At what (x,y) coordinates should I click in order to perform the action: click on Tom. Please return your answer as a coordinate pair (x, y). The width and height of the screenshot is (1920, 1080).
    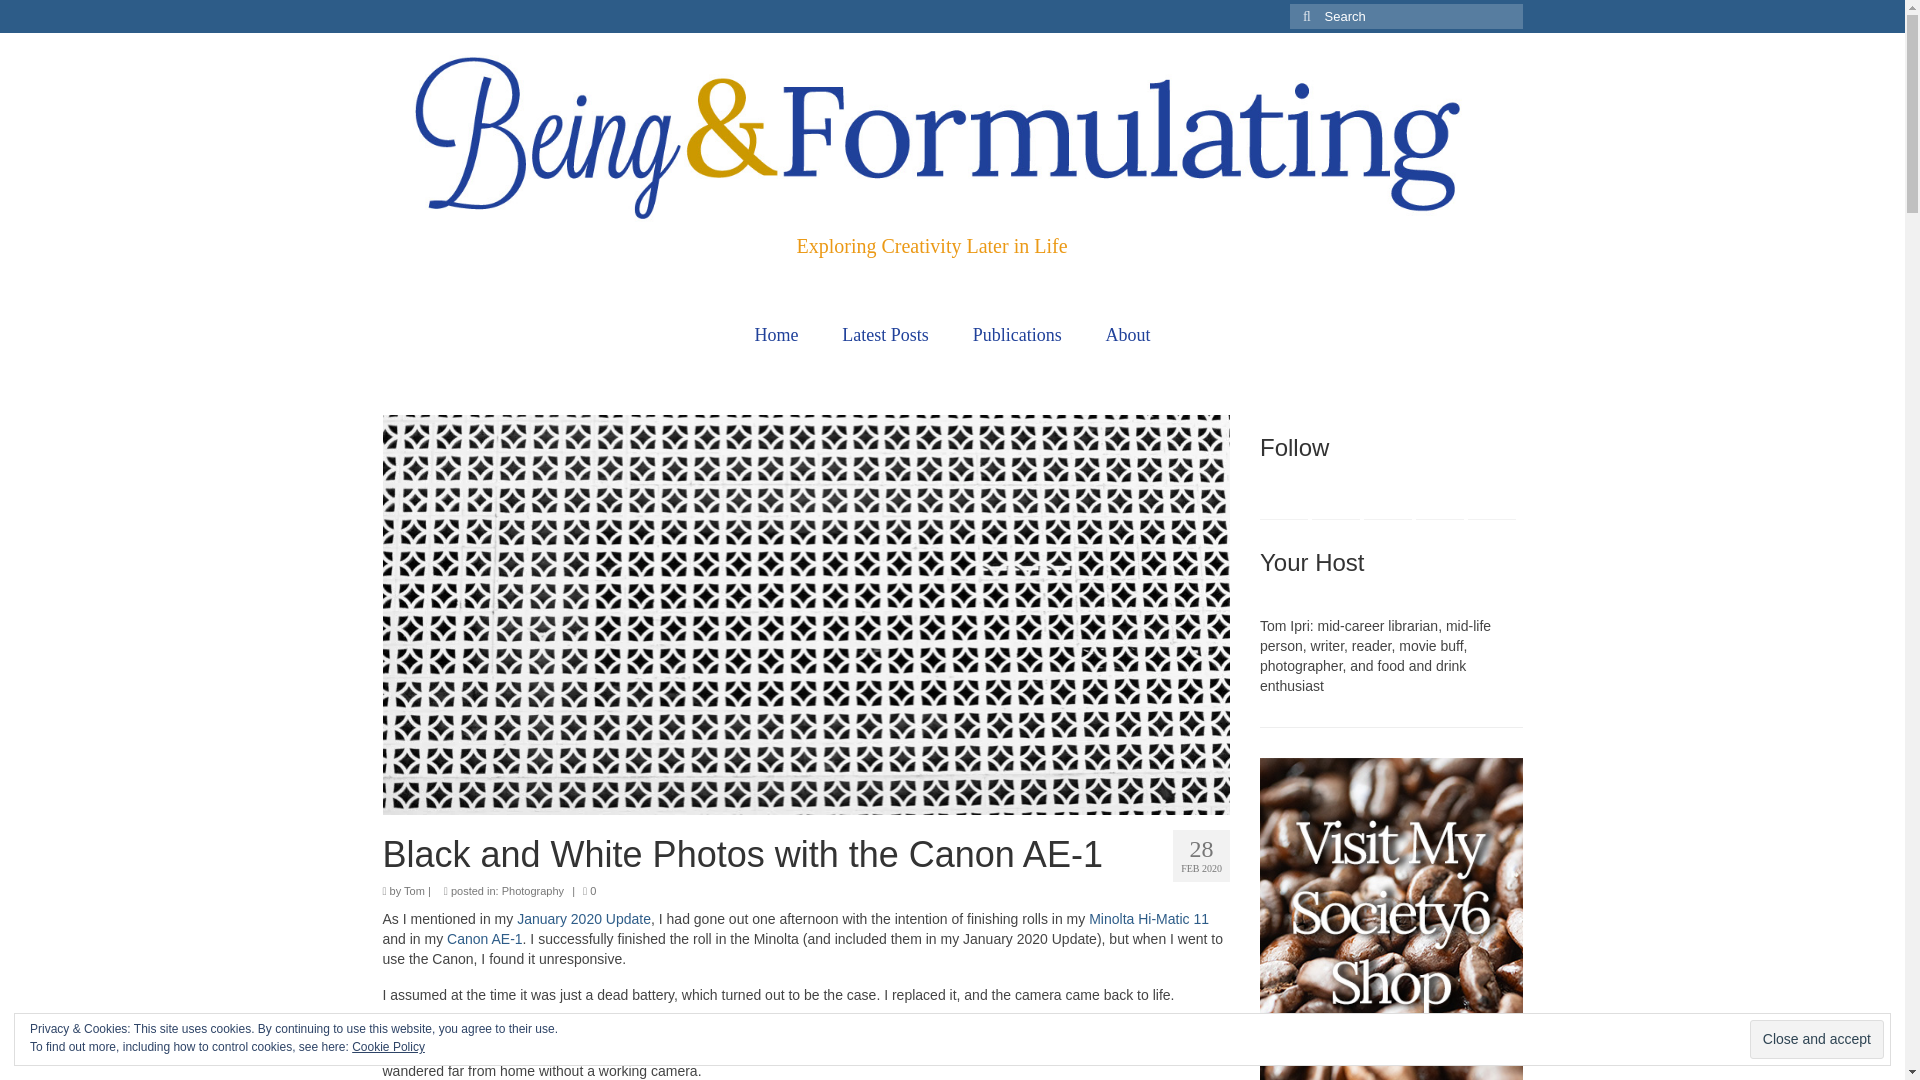
    Looking at the image, I should click on (414, 890).